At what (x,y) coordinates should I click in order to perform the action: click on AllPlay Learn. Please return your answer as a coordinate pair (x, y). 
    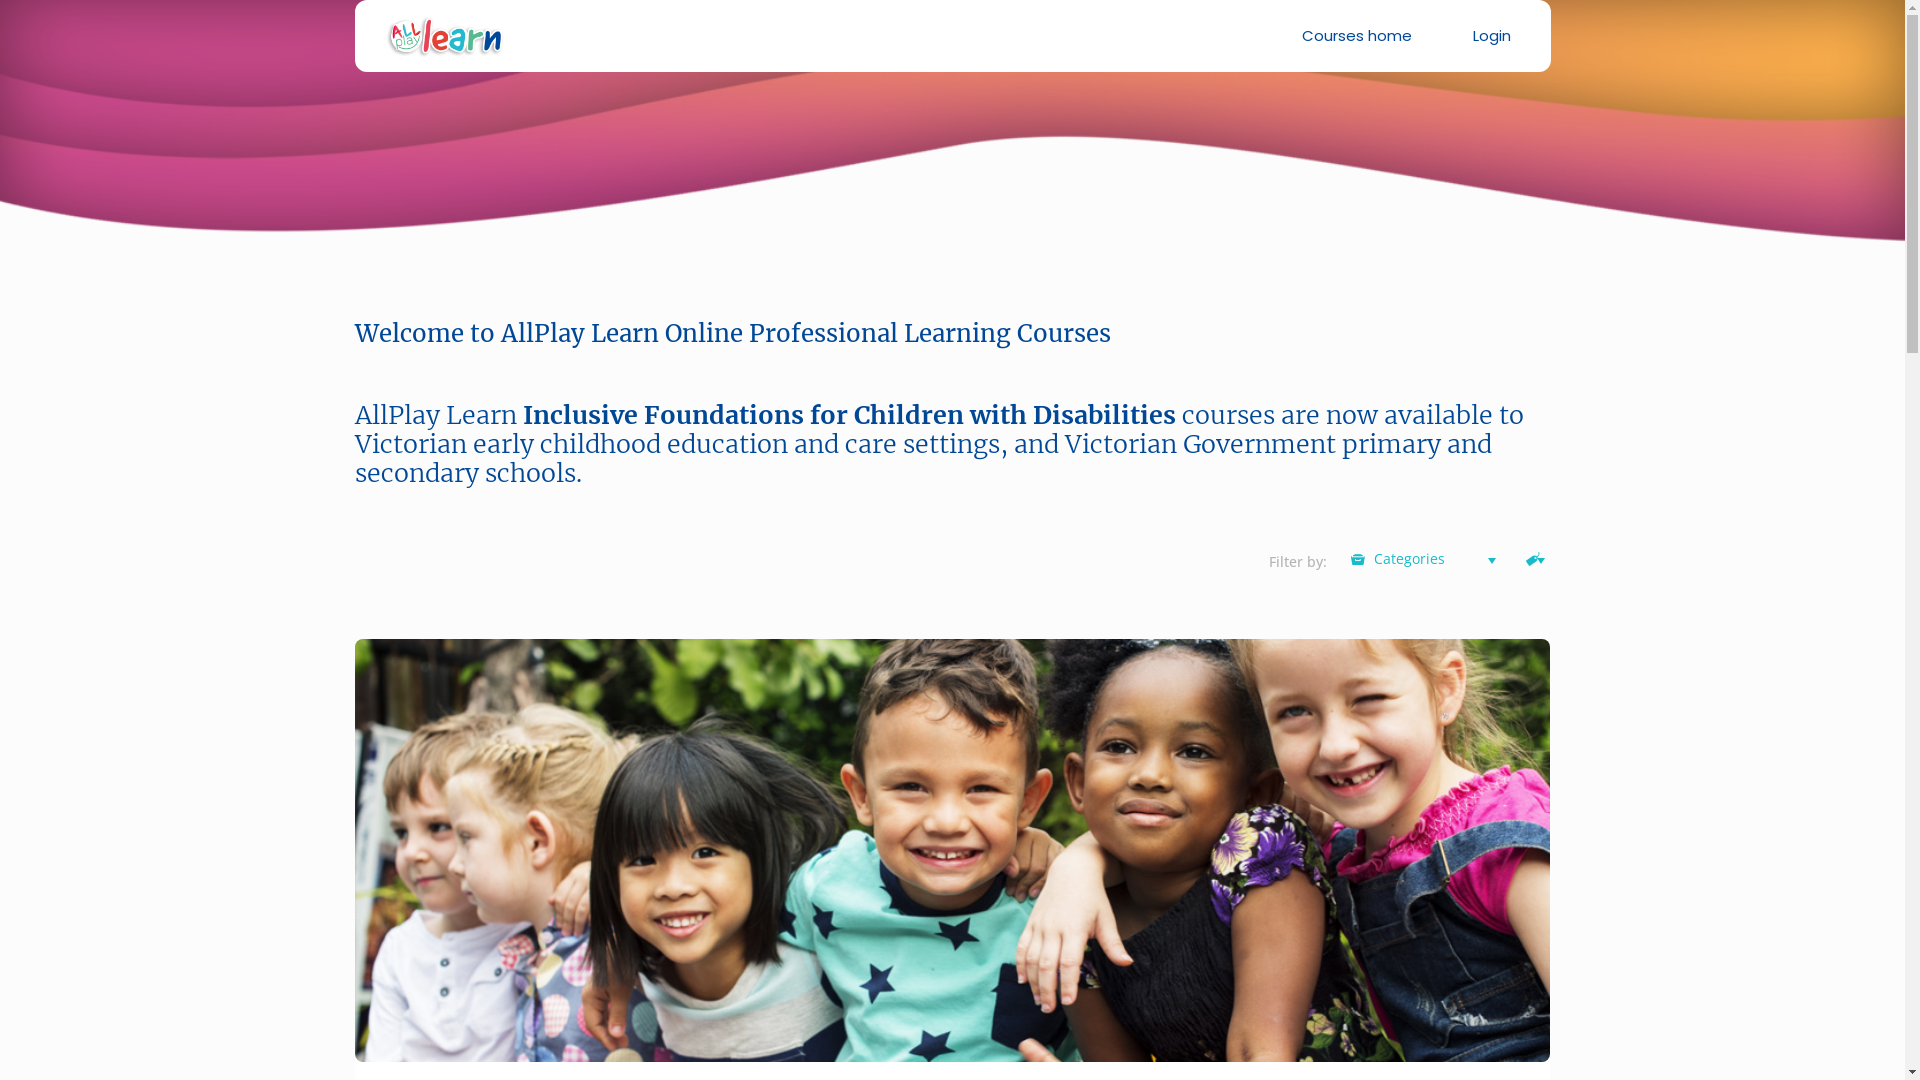
    Looking at the image, I should click on (445, 36).